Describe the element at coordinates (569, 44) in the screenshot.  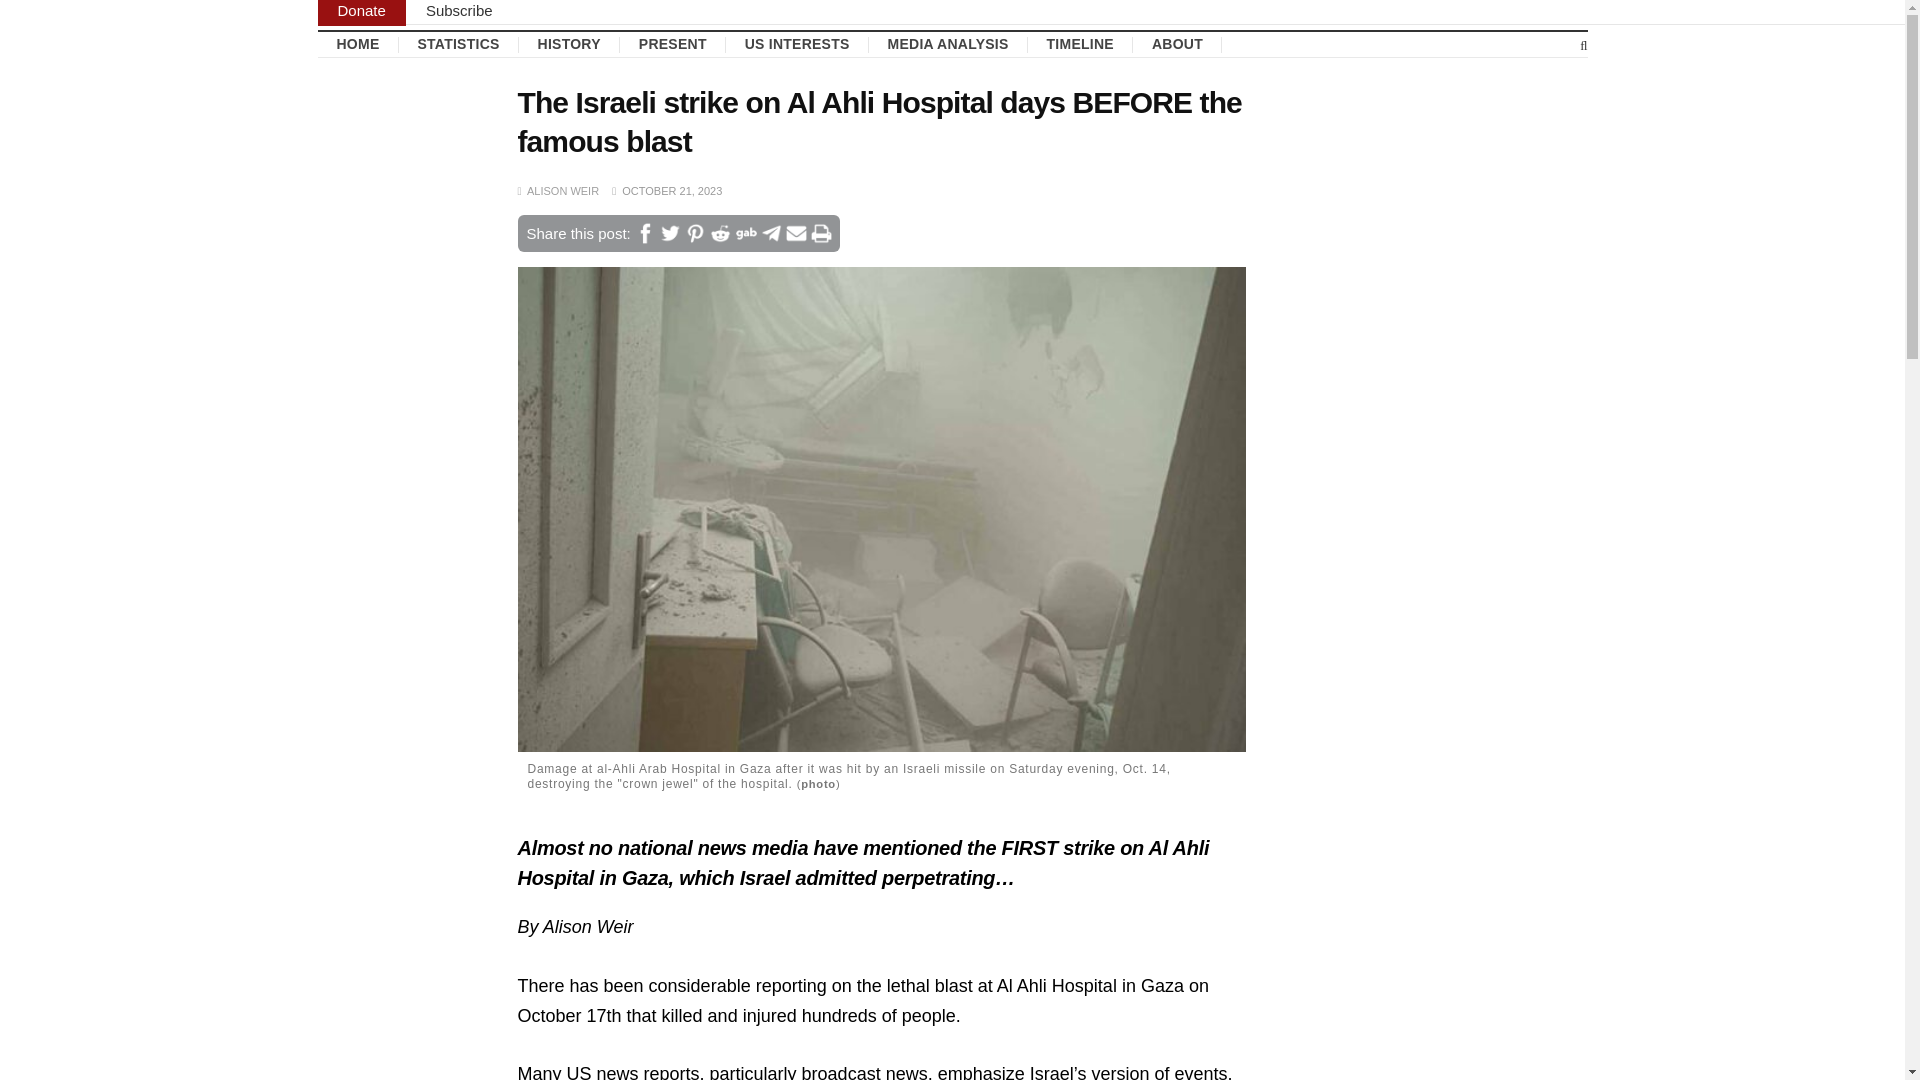
I see `HISTORY` at that location.